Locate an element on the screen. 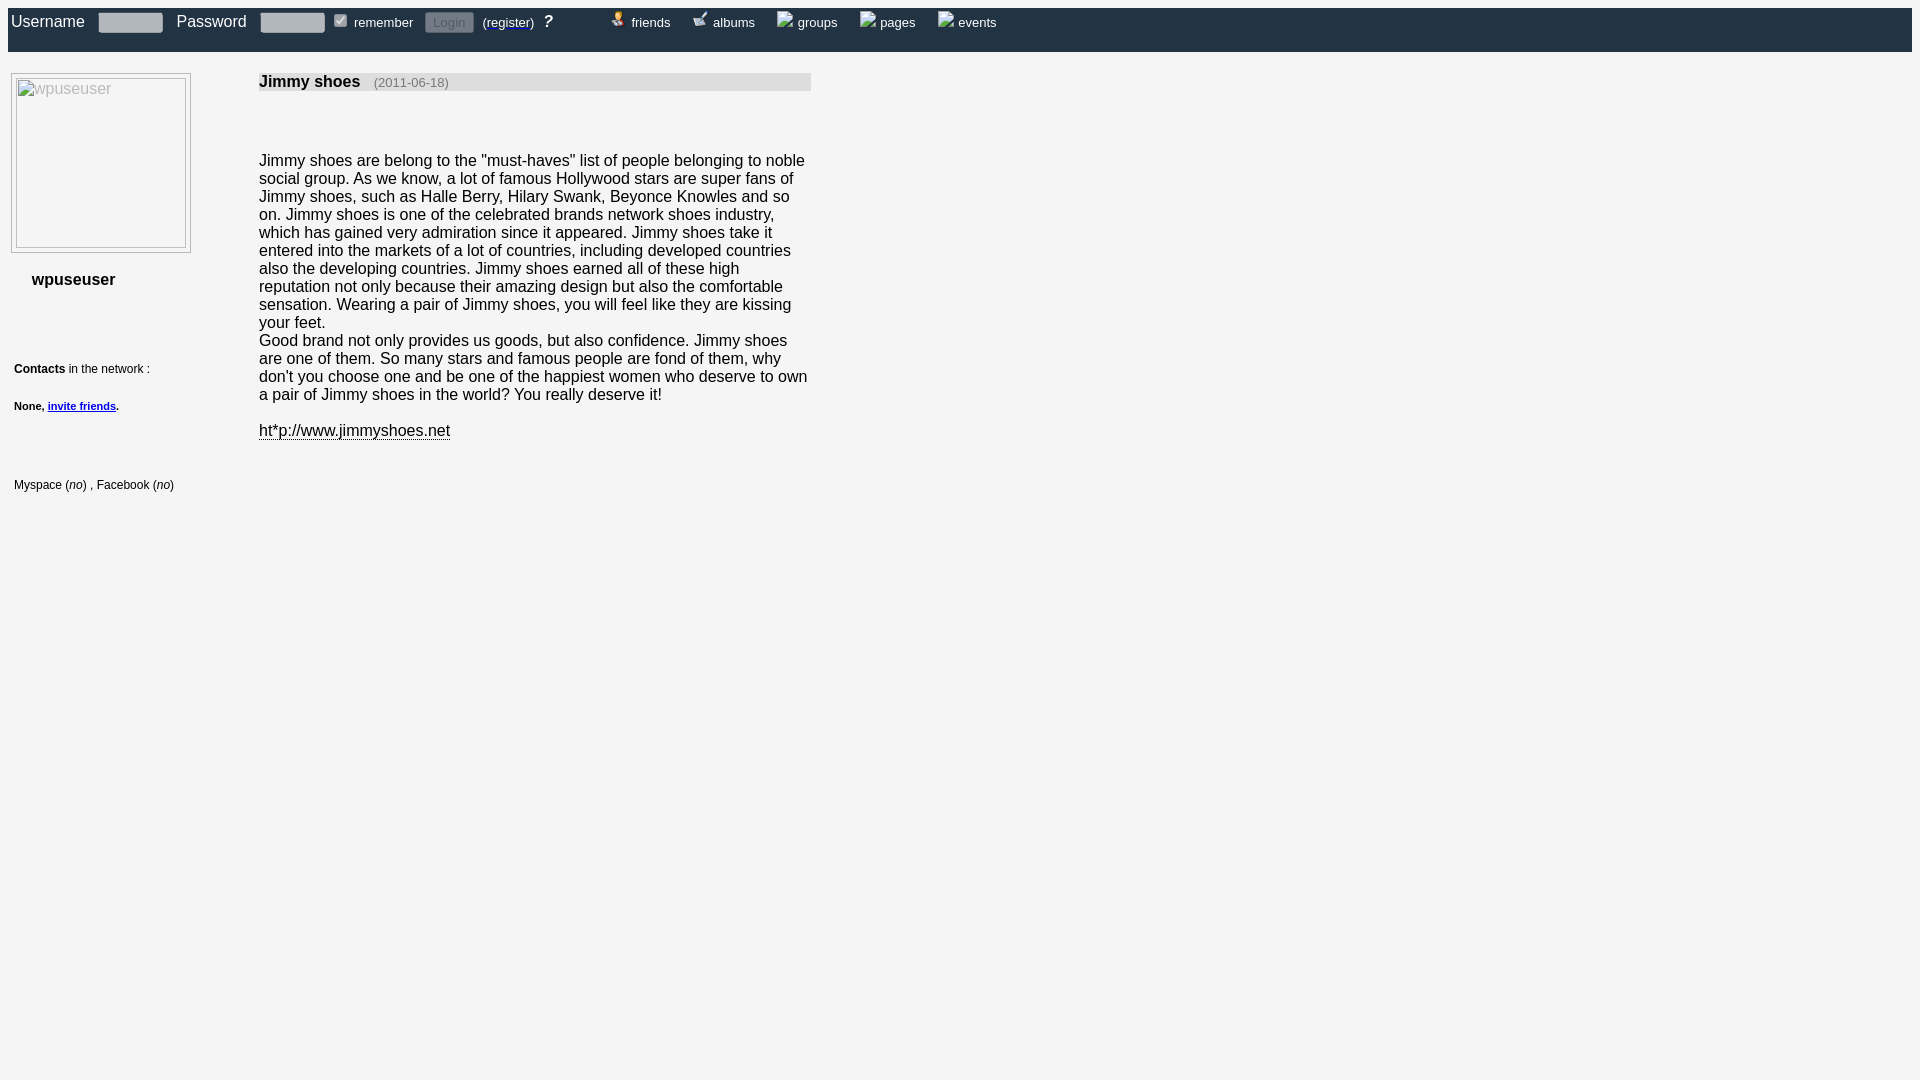 This screenshot has width=1920, height=1080. groups is located at coordinates (818, 21).